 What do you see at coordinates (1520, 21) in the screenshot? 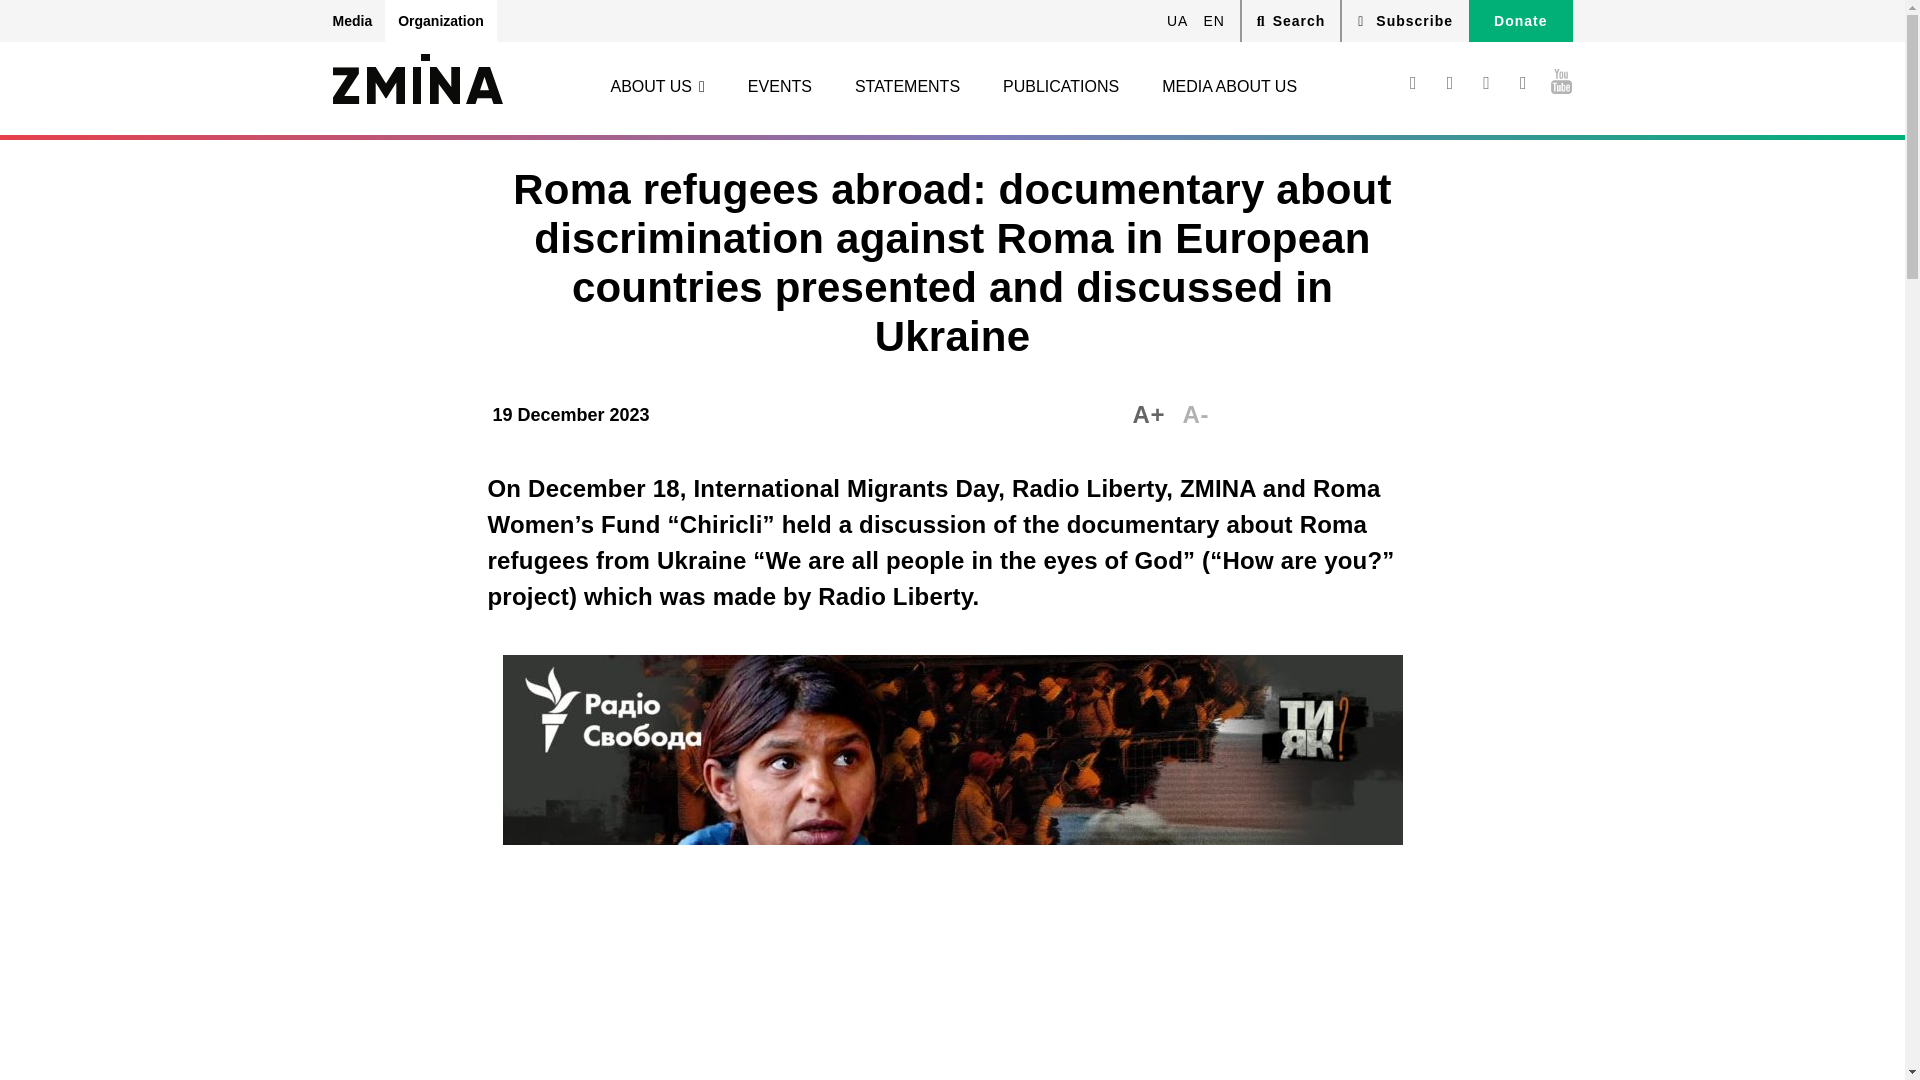
I see `Donate` at bounding box center [1520, 21].